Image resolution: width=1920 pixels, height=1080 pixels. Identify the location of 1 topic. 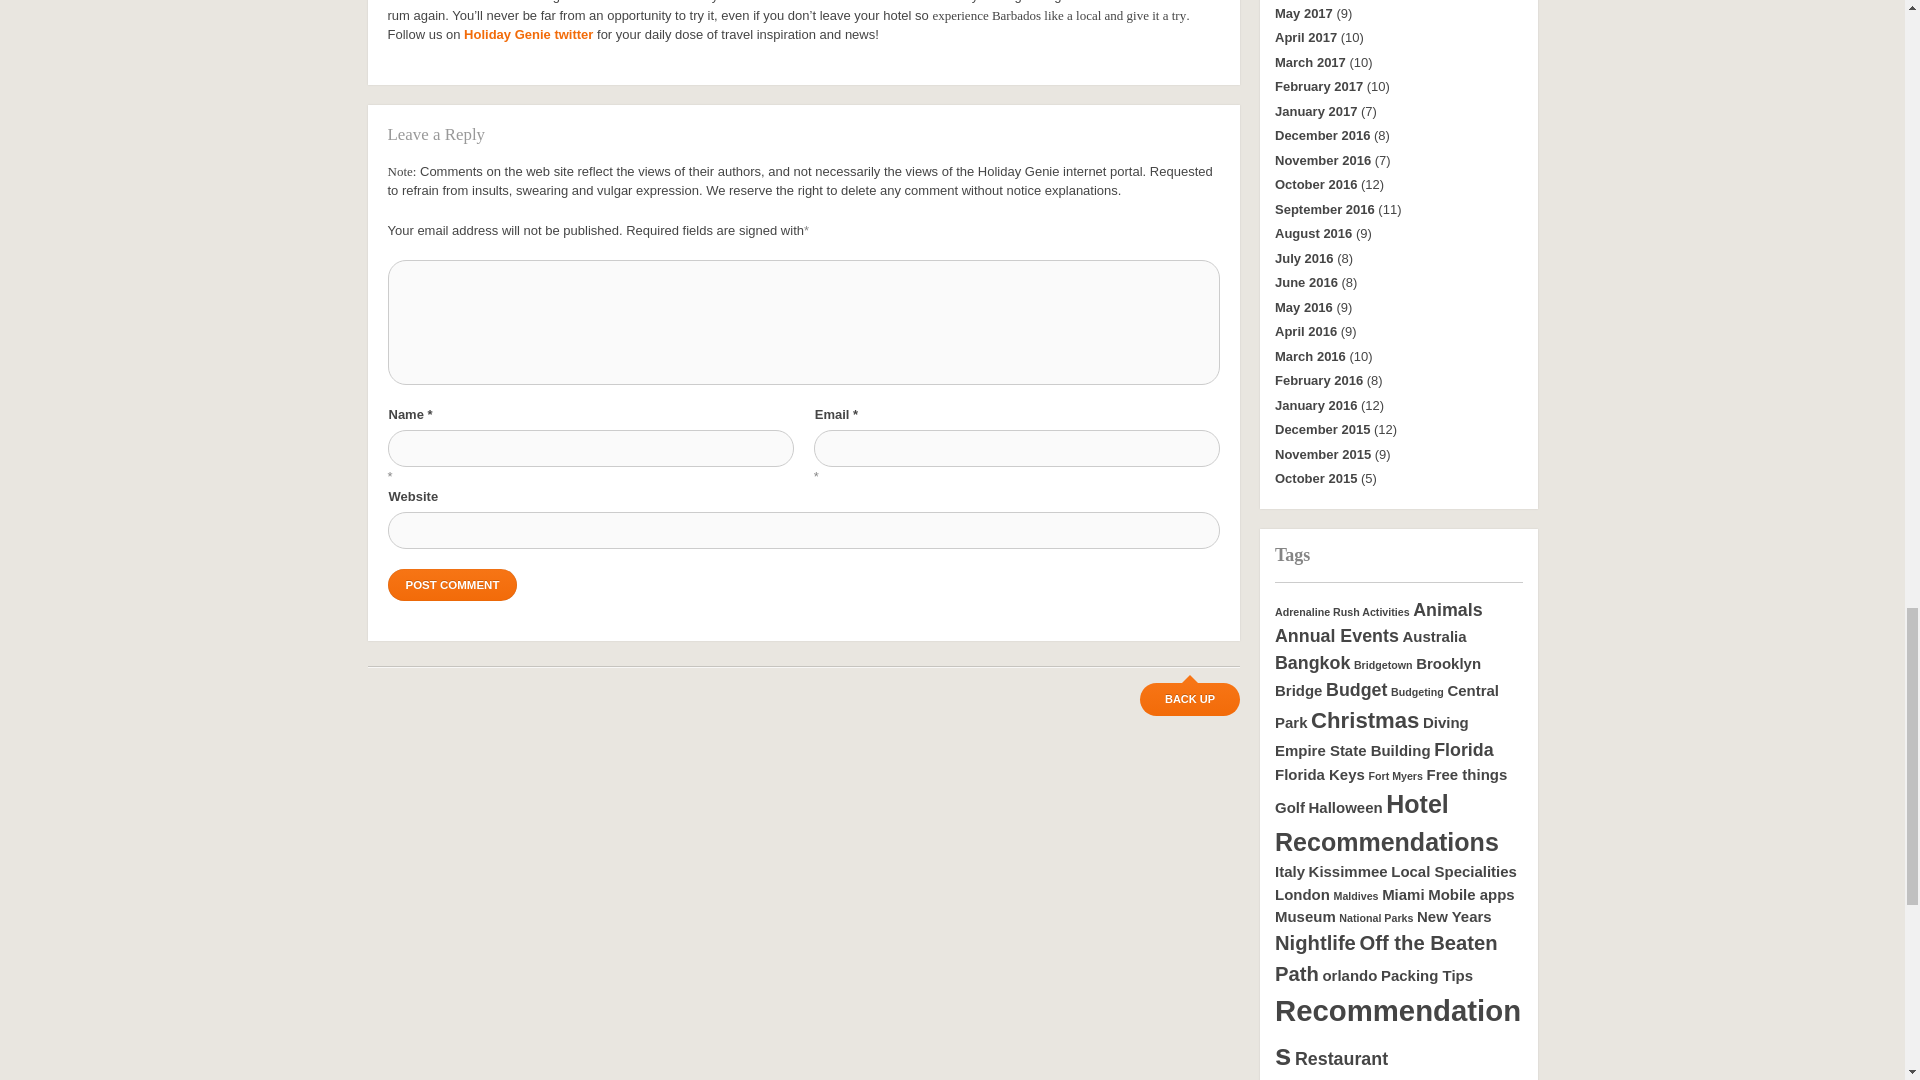
(1416, 691).